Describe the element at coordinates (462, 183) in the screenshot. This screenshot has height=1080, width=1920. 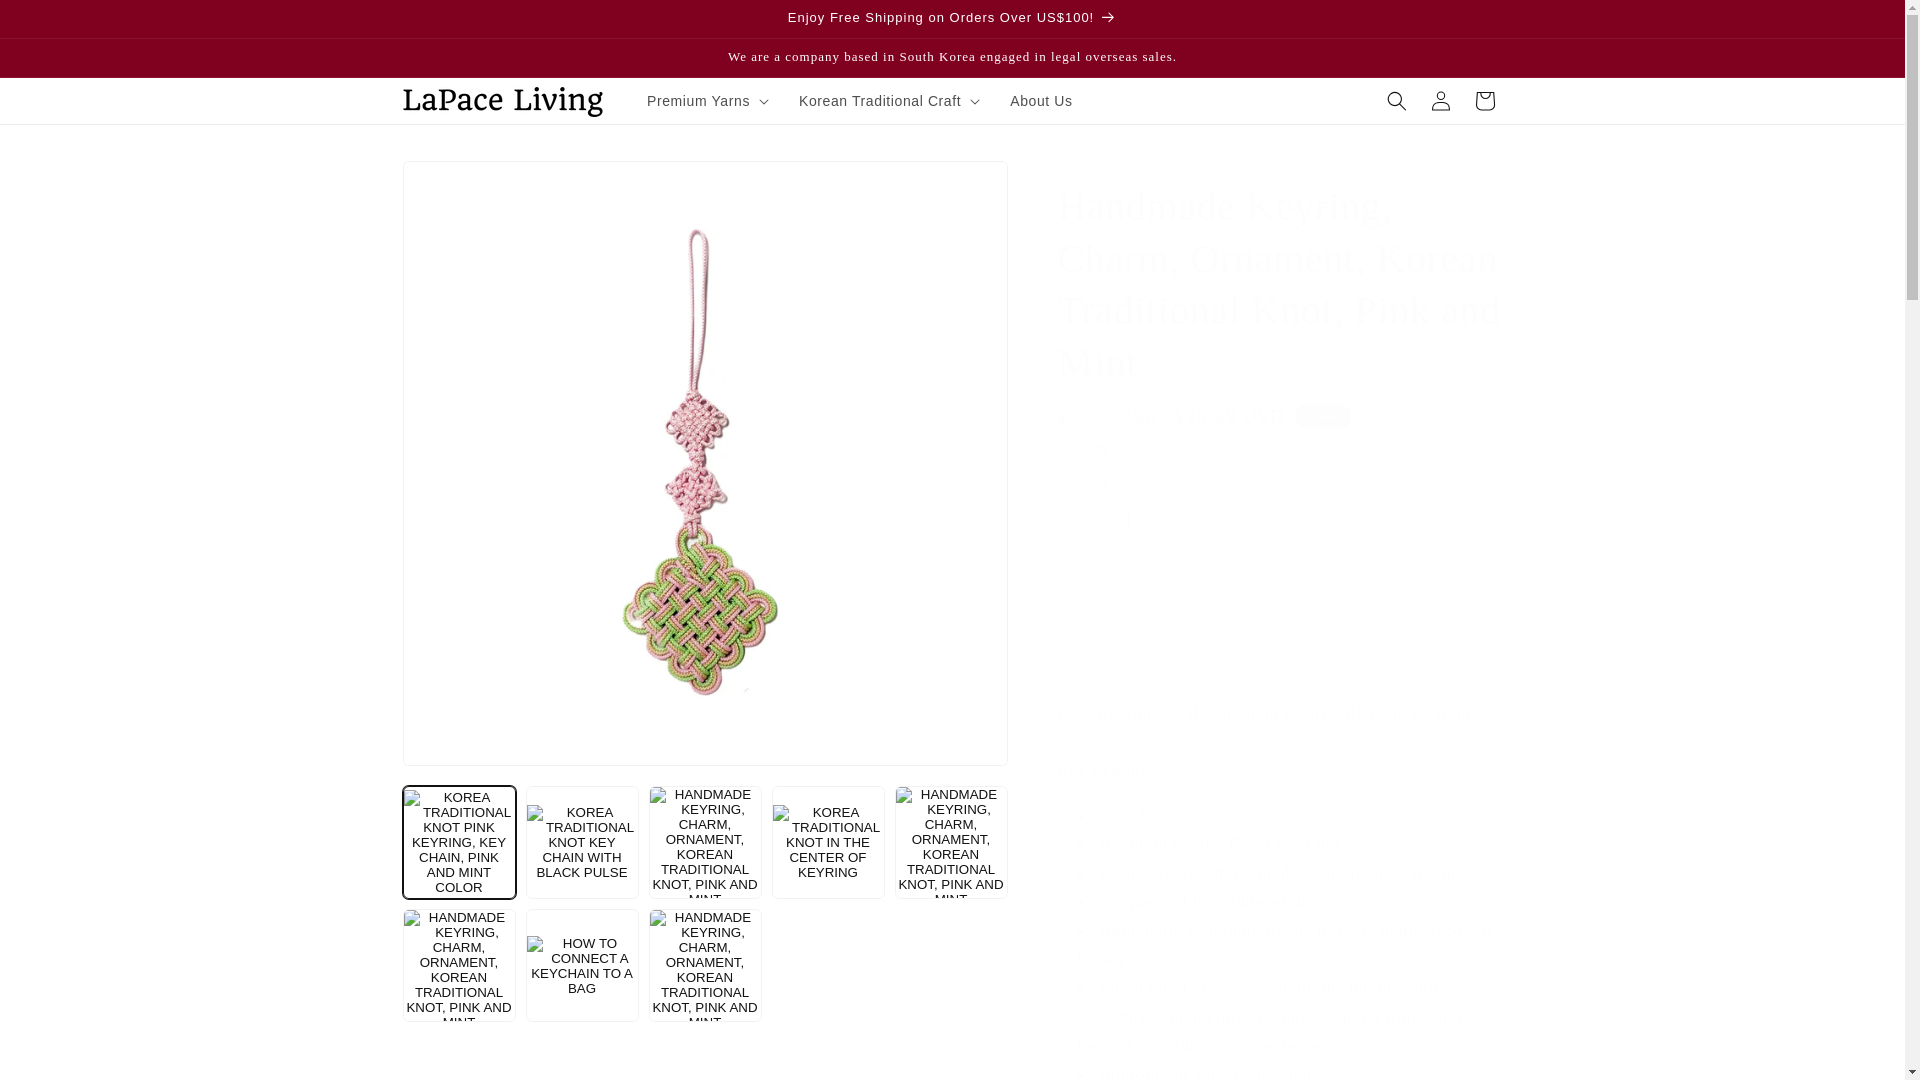
I see `SKIP TO PRODUCT INFORMATION` at that location.